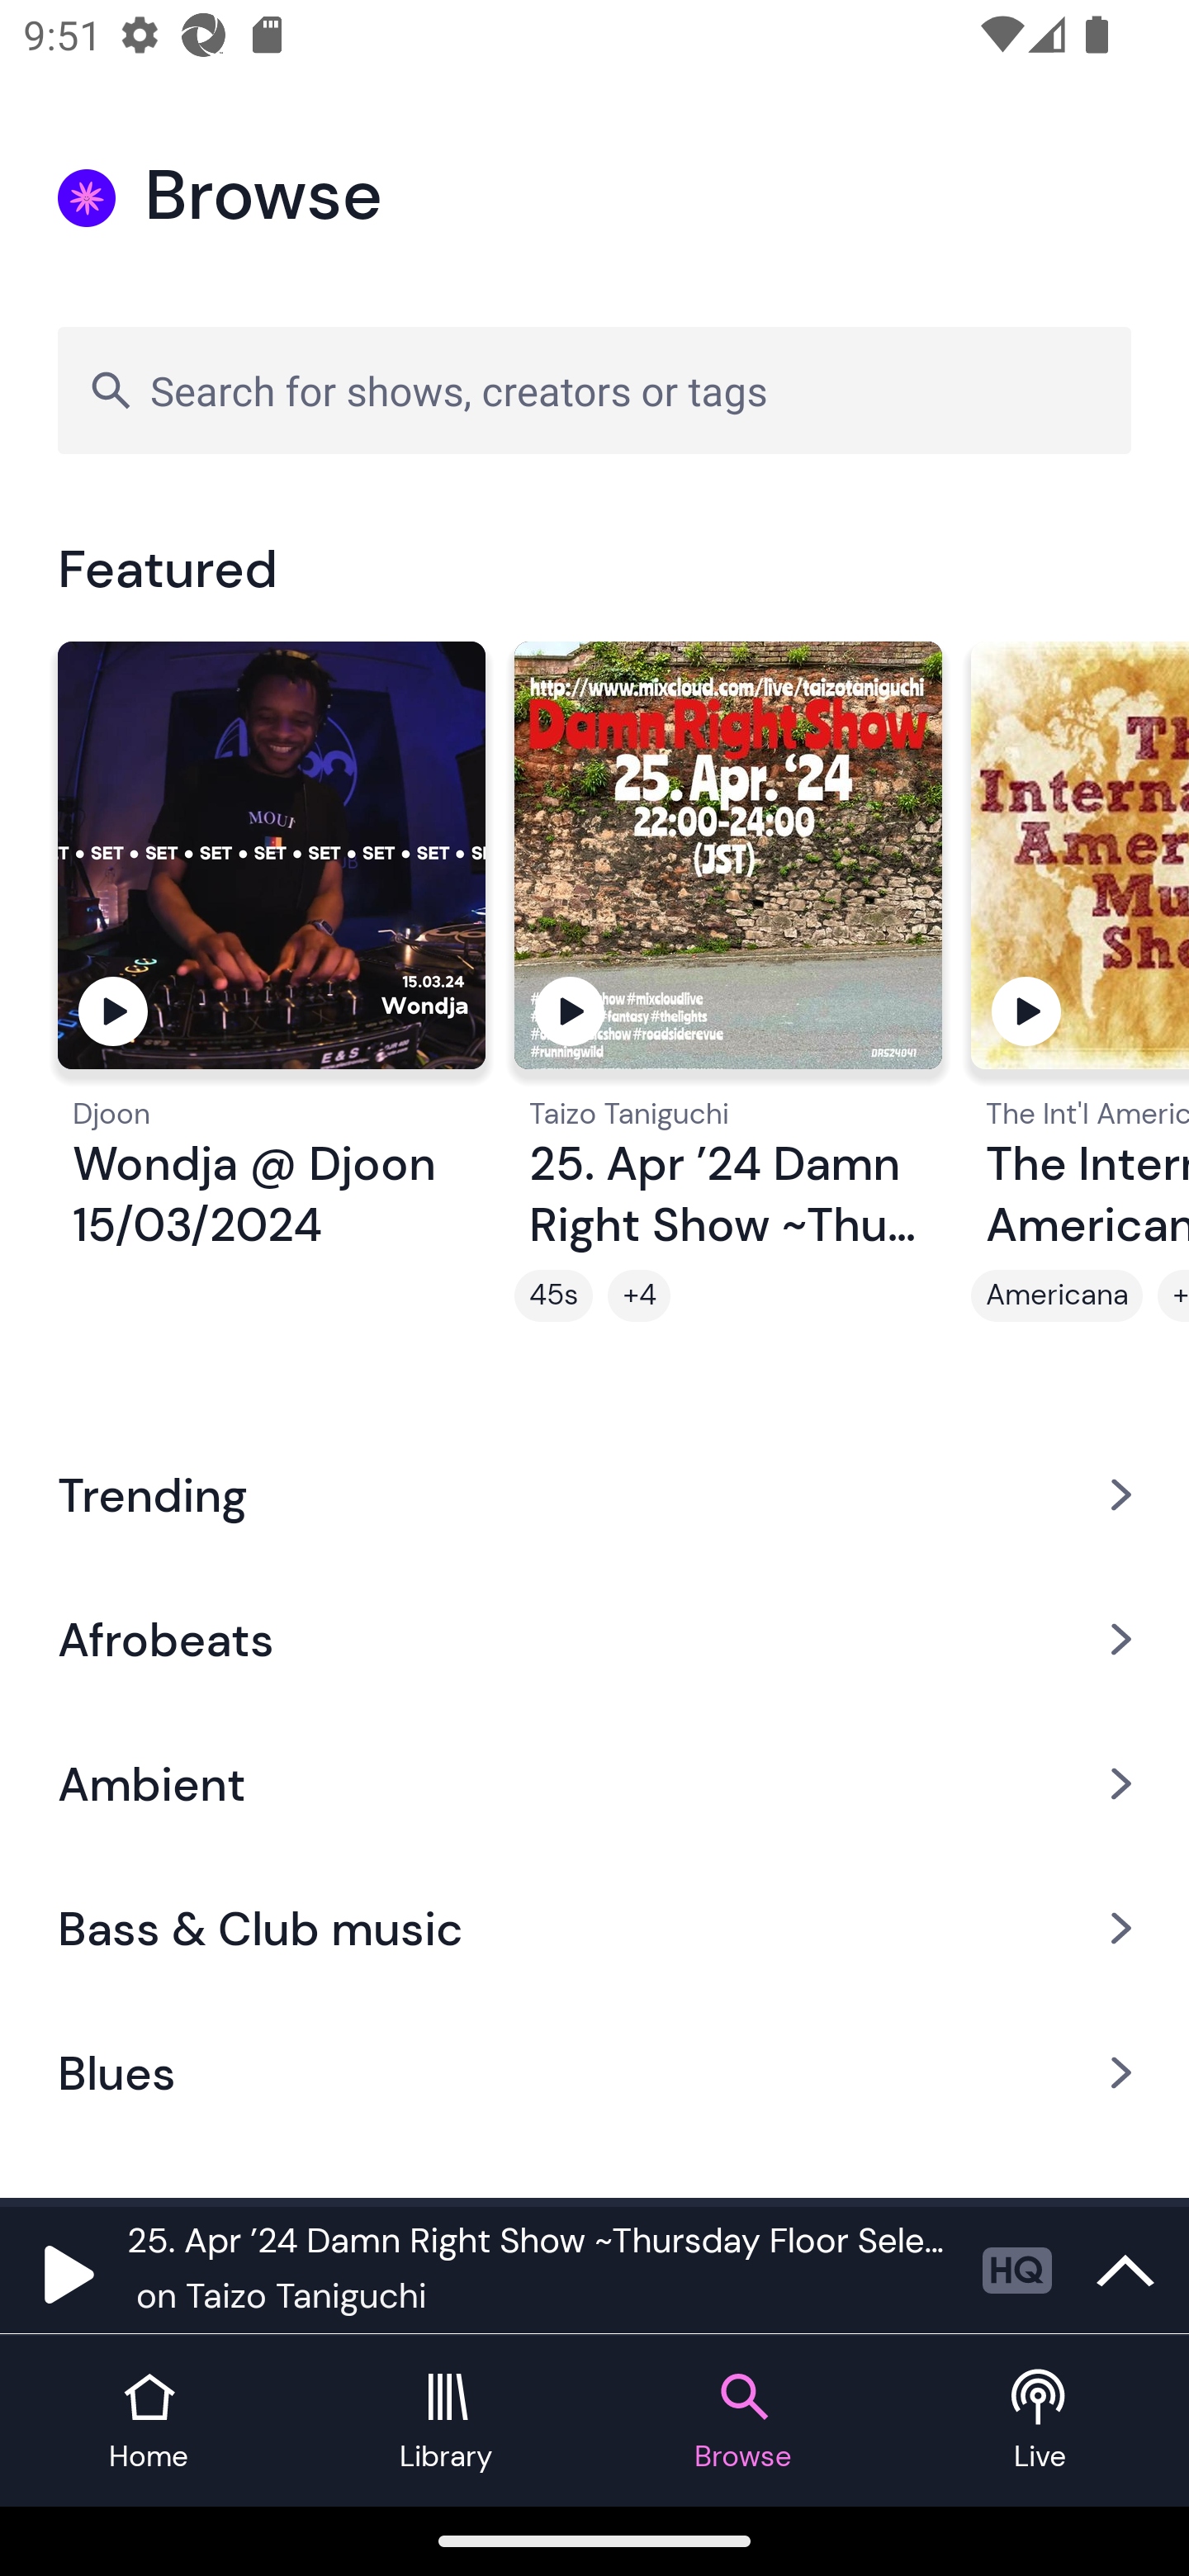 This screenshot has height=2576, width=1189. Describe the element at coordinates (1057, 1295) in the screenshot. I see `Americana` at that location.